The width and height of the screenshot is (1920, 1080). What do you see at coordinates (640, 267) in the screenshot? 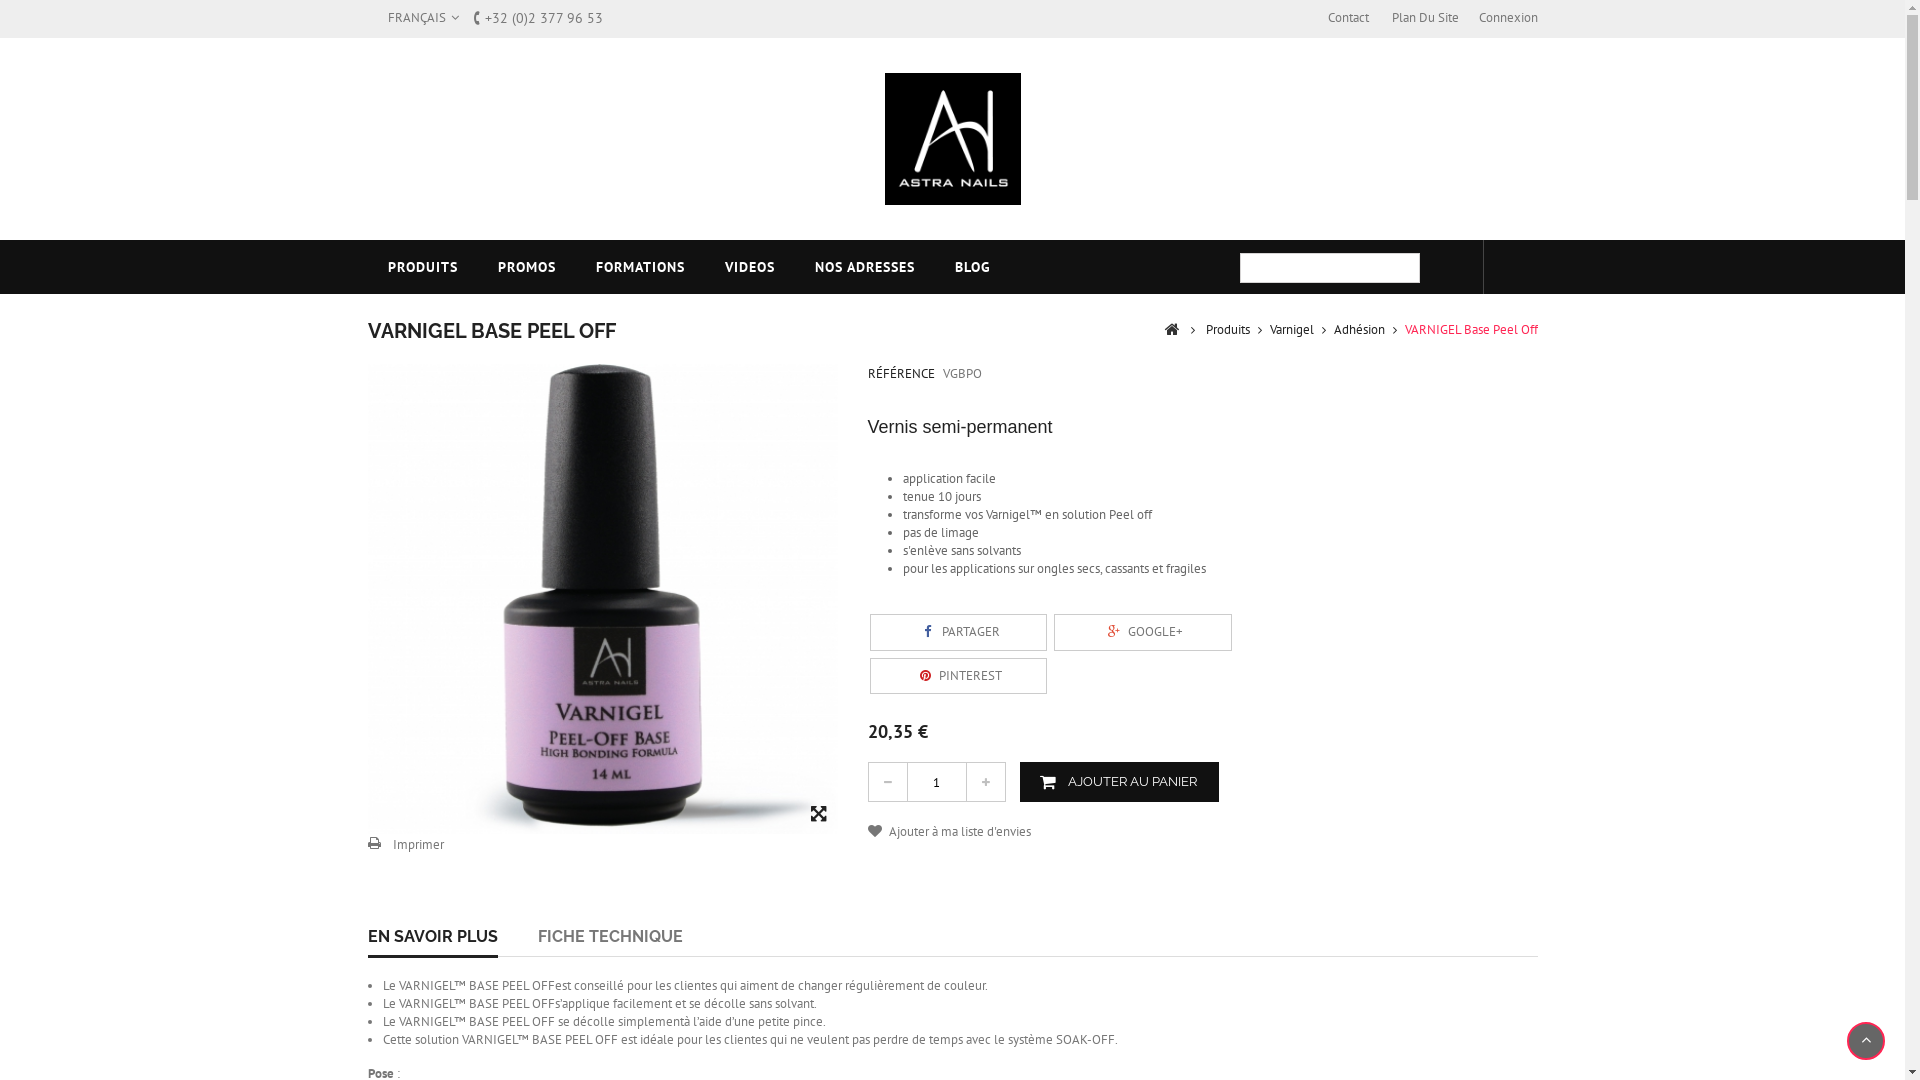
I see `FORMATIONS` at bounding box center [640, 267].